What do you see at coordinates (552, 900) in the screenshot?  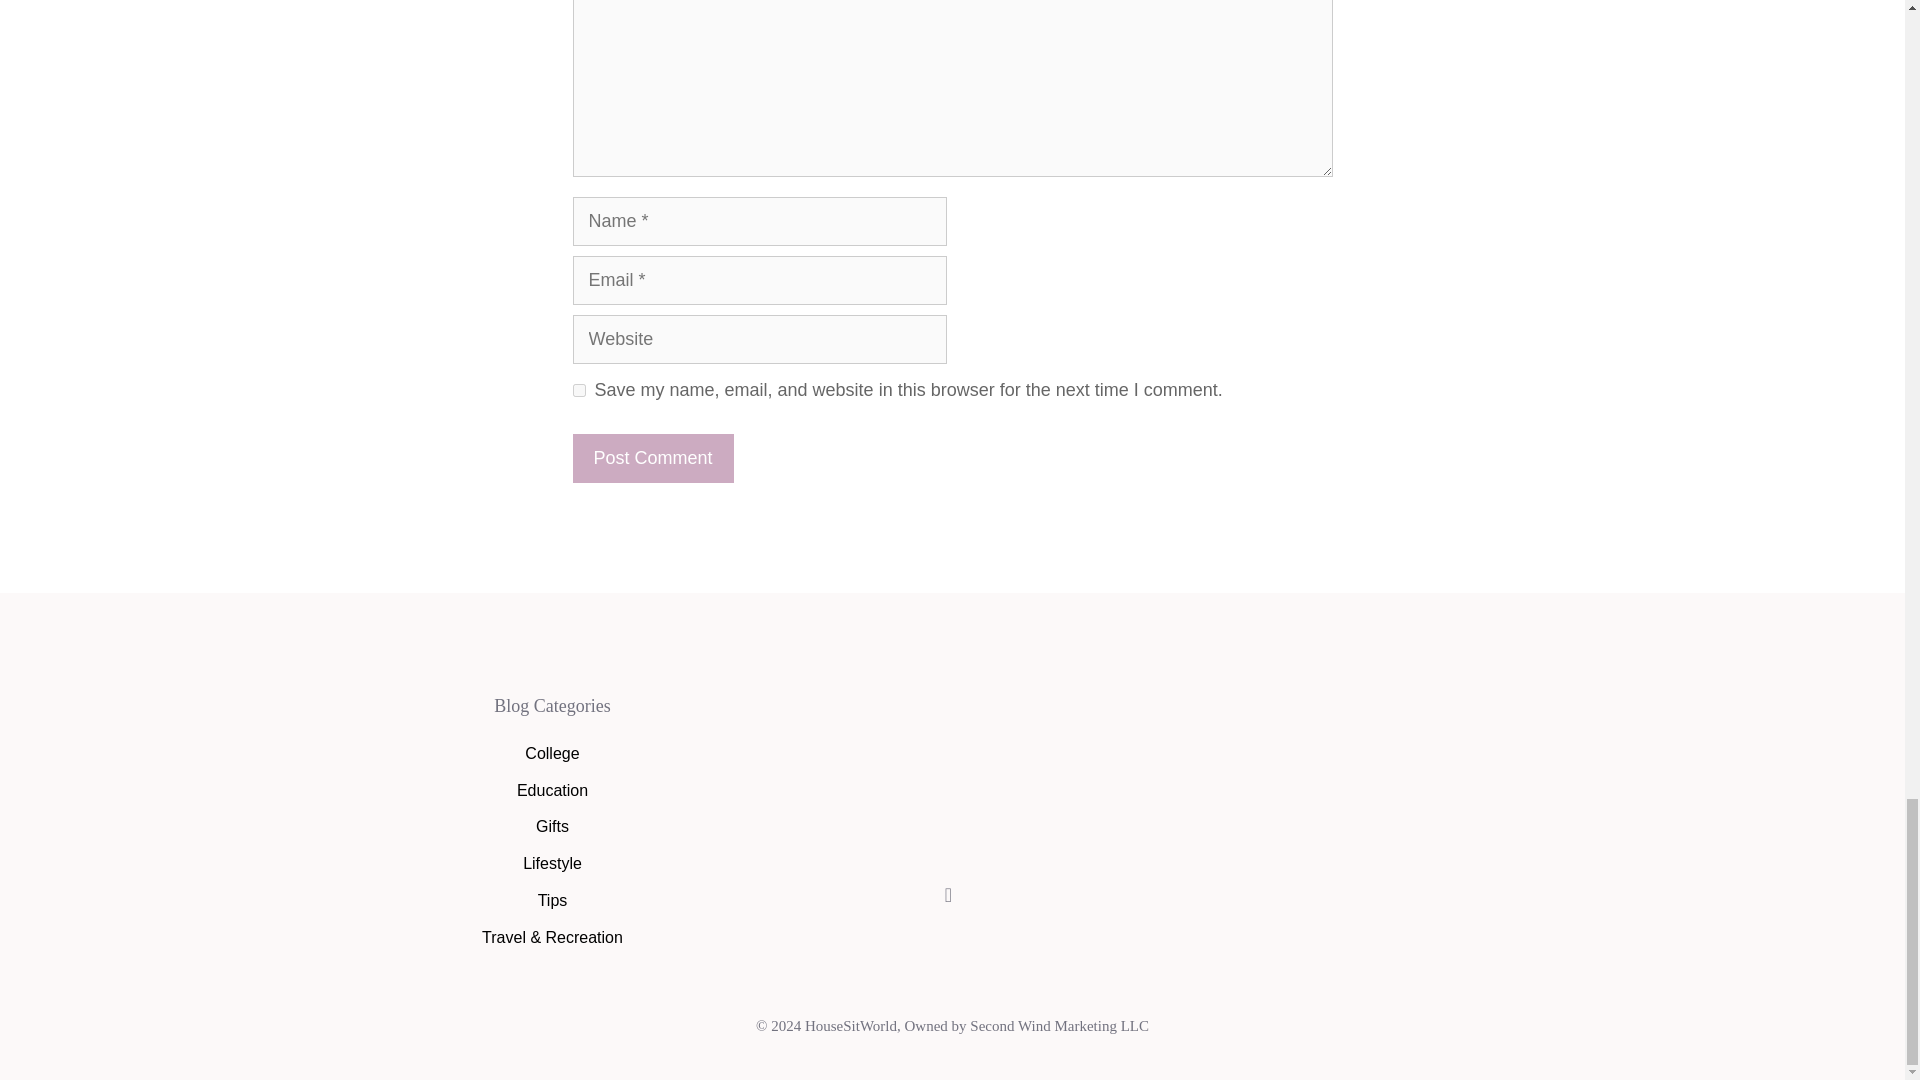 I see `Tips` at bounding box center [552, 900].